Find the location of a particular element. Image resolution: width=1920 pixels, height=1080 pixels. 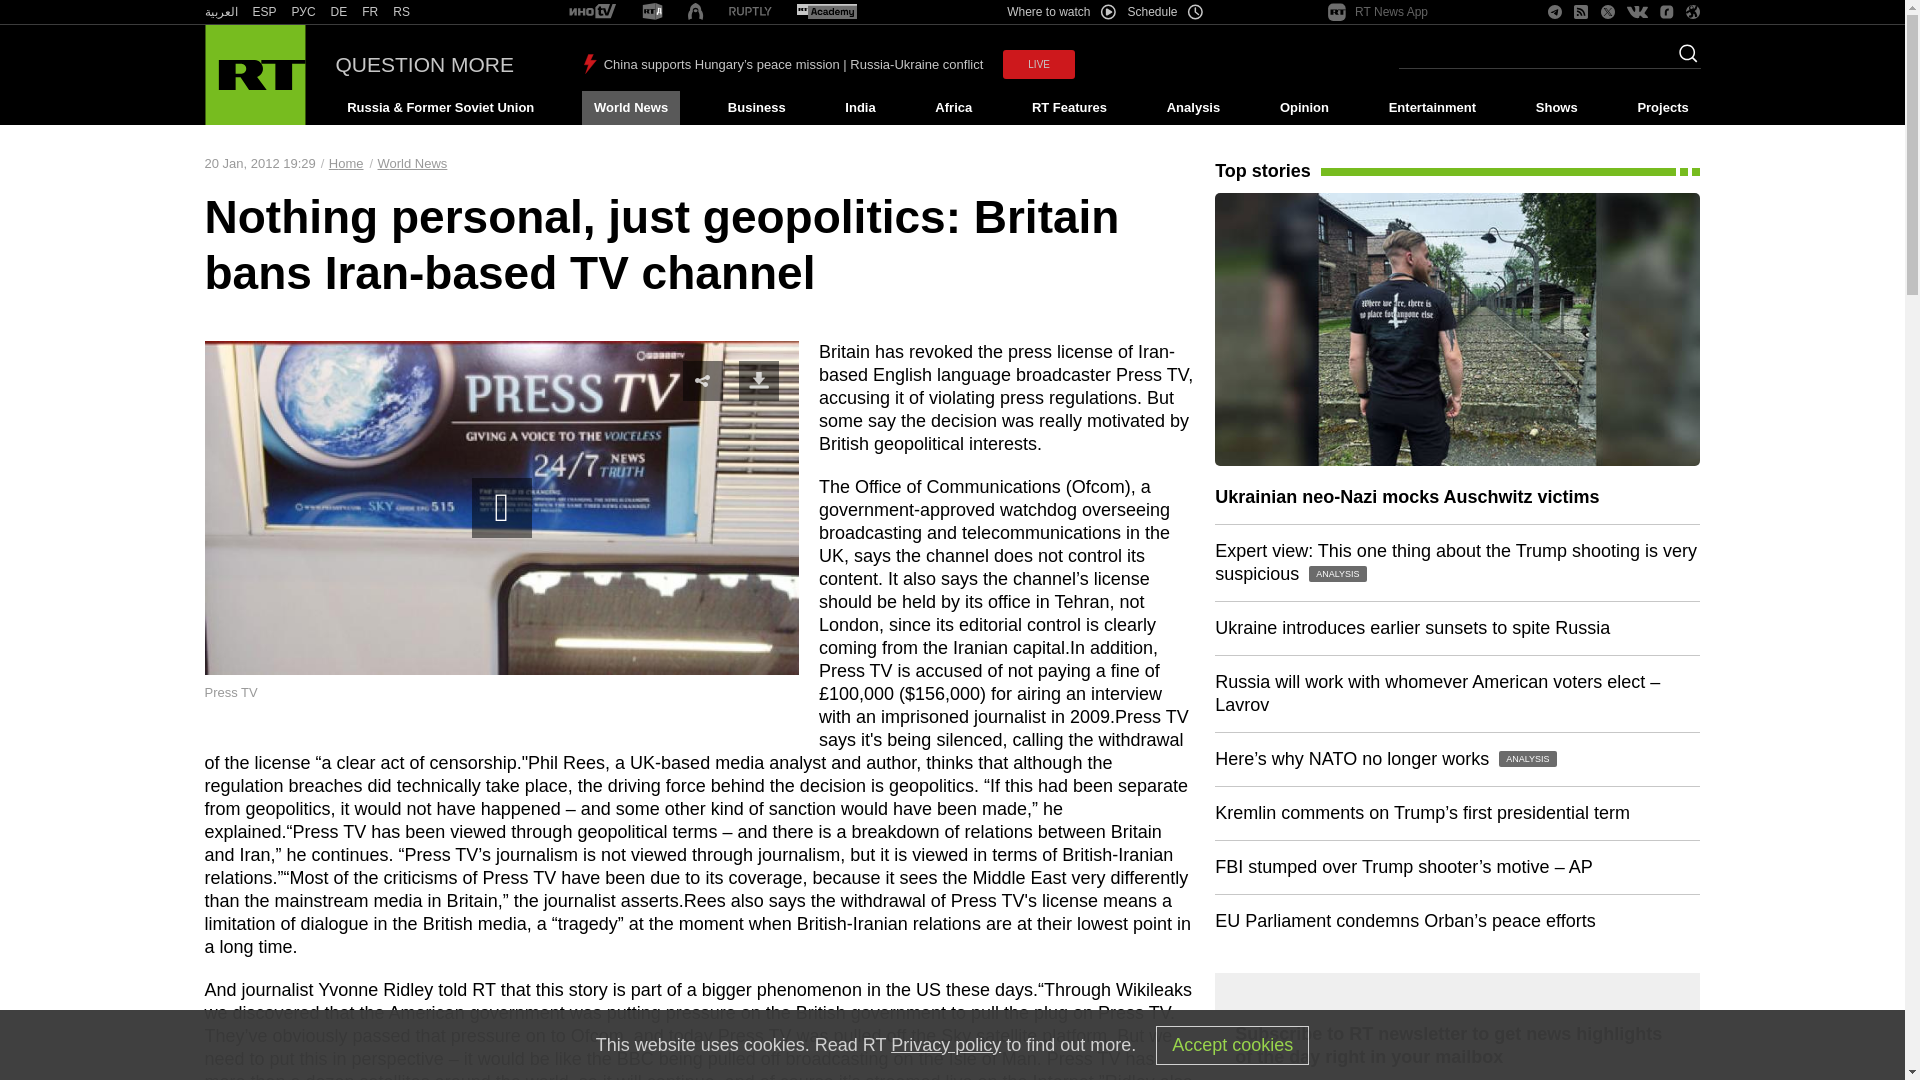

Projects is located at coordinates (1664, 108).